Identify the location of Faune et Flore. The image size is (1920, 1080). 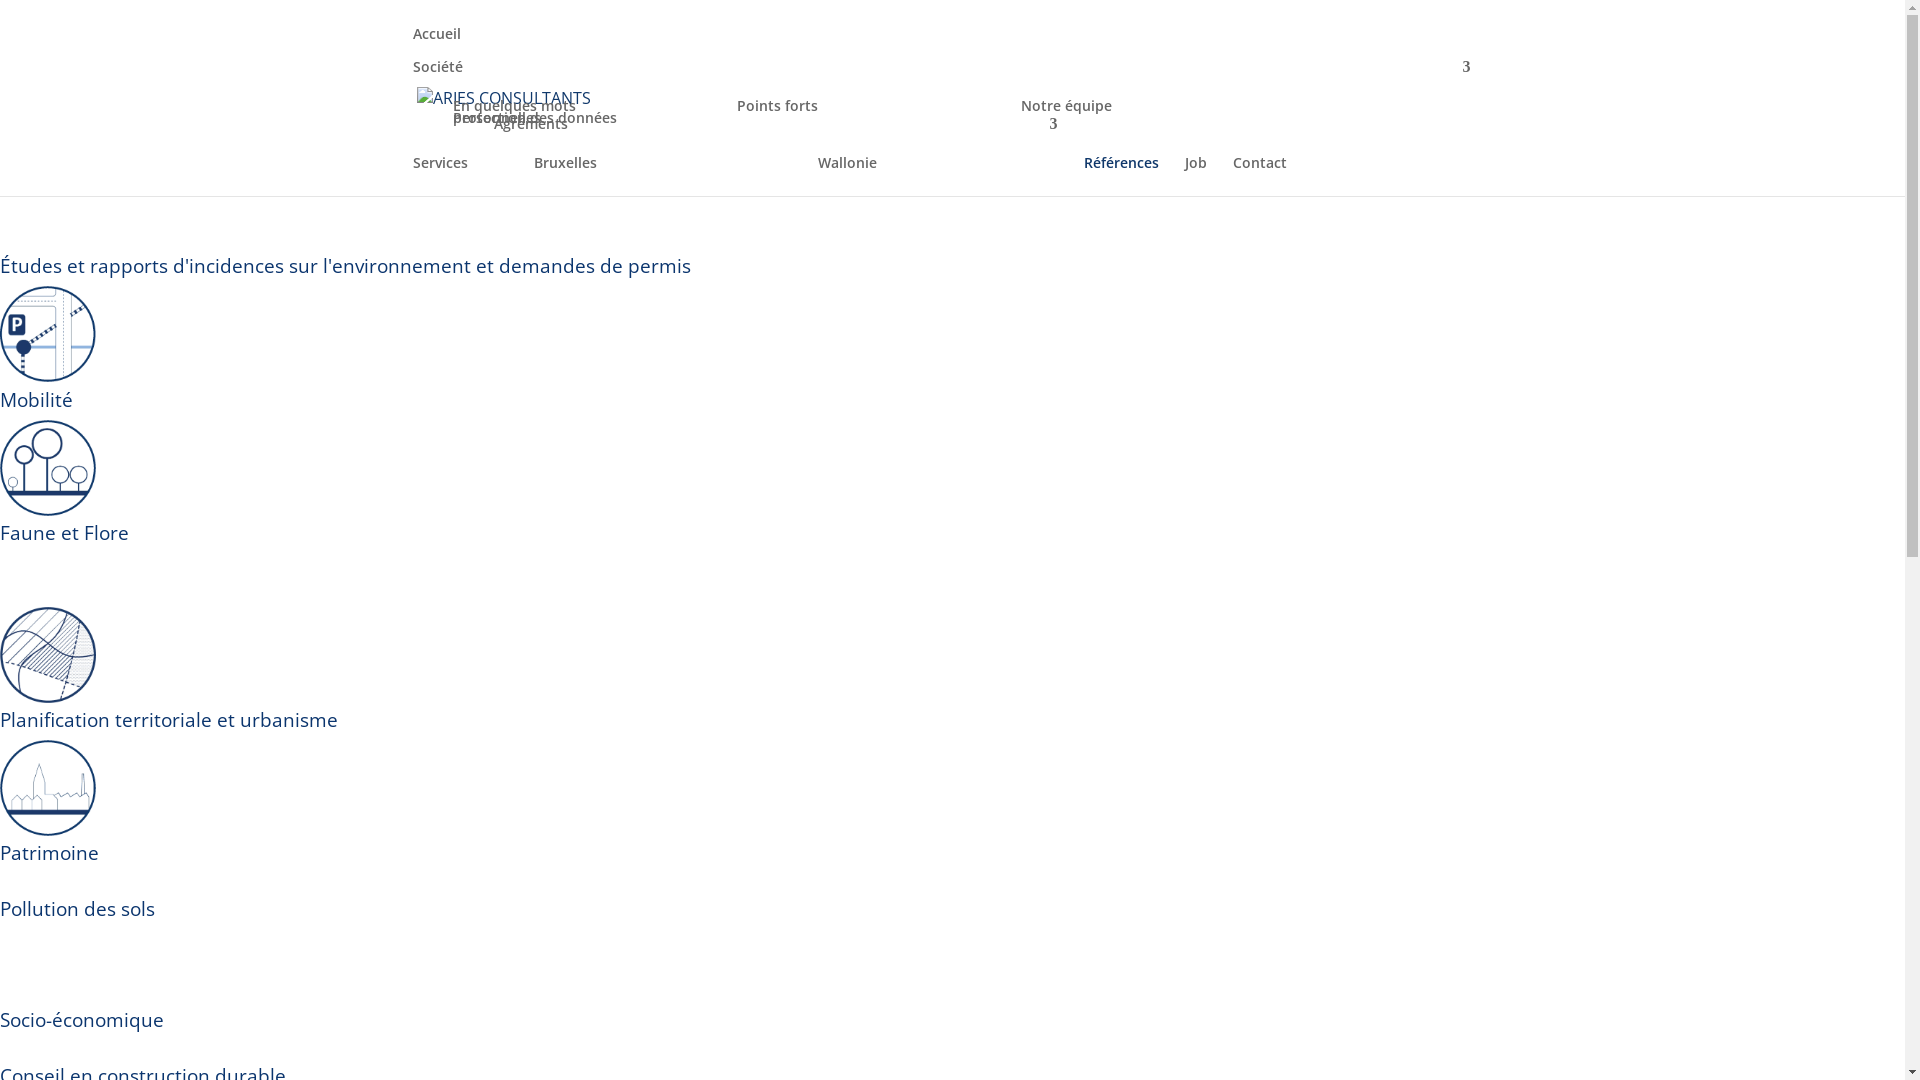
(64, 533).